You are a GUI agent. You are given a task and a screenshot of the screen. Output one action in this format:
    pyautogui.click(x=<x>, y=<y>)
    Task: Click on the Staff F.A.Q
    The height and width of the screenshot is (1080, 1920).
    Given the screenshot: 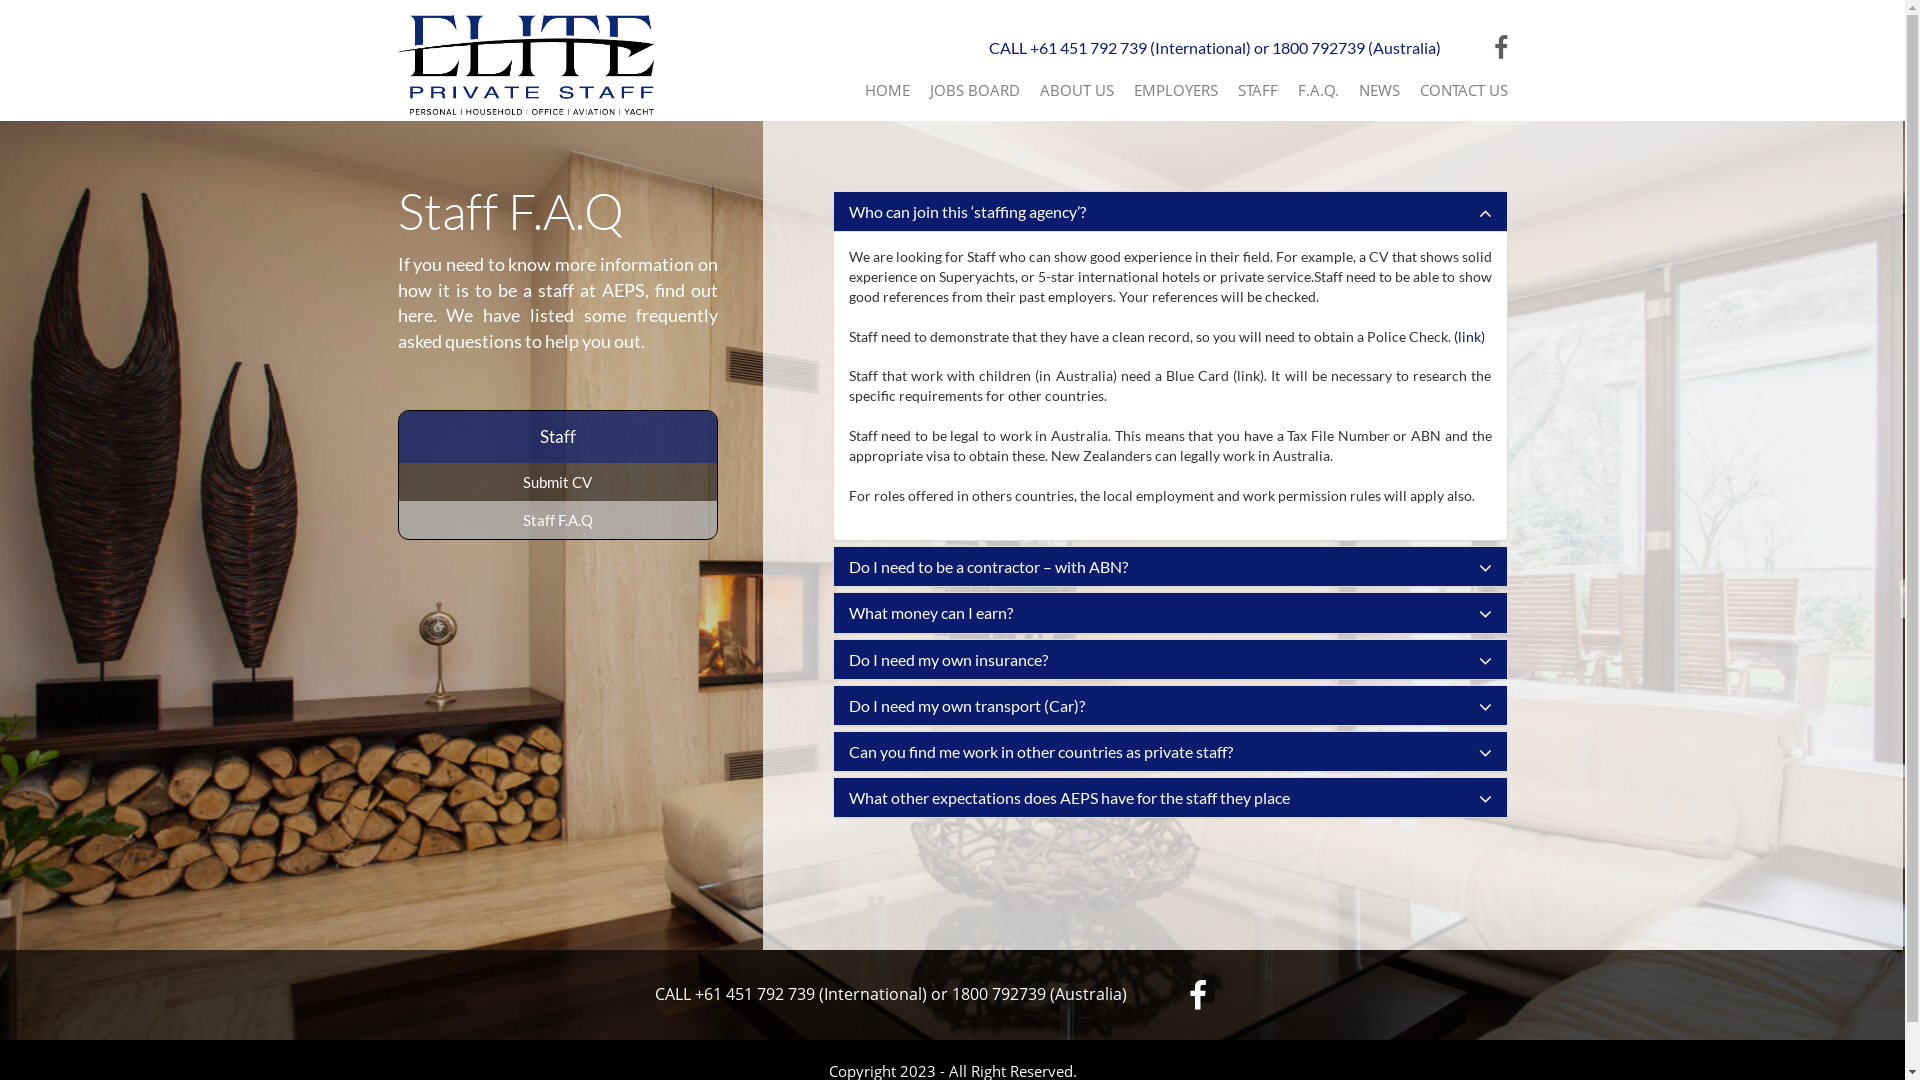 What is the action you would take?
    pyautogui.click(x=557, y=520)
    